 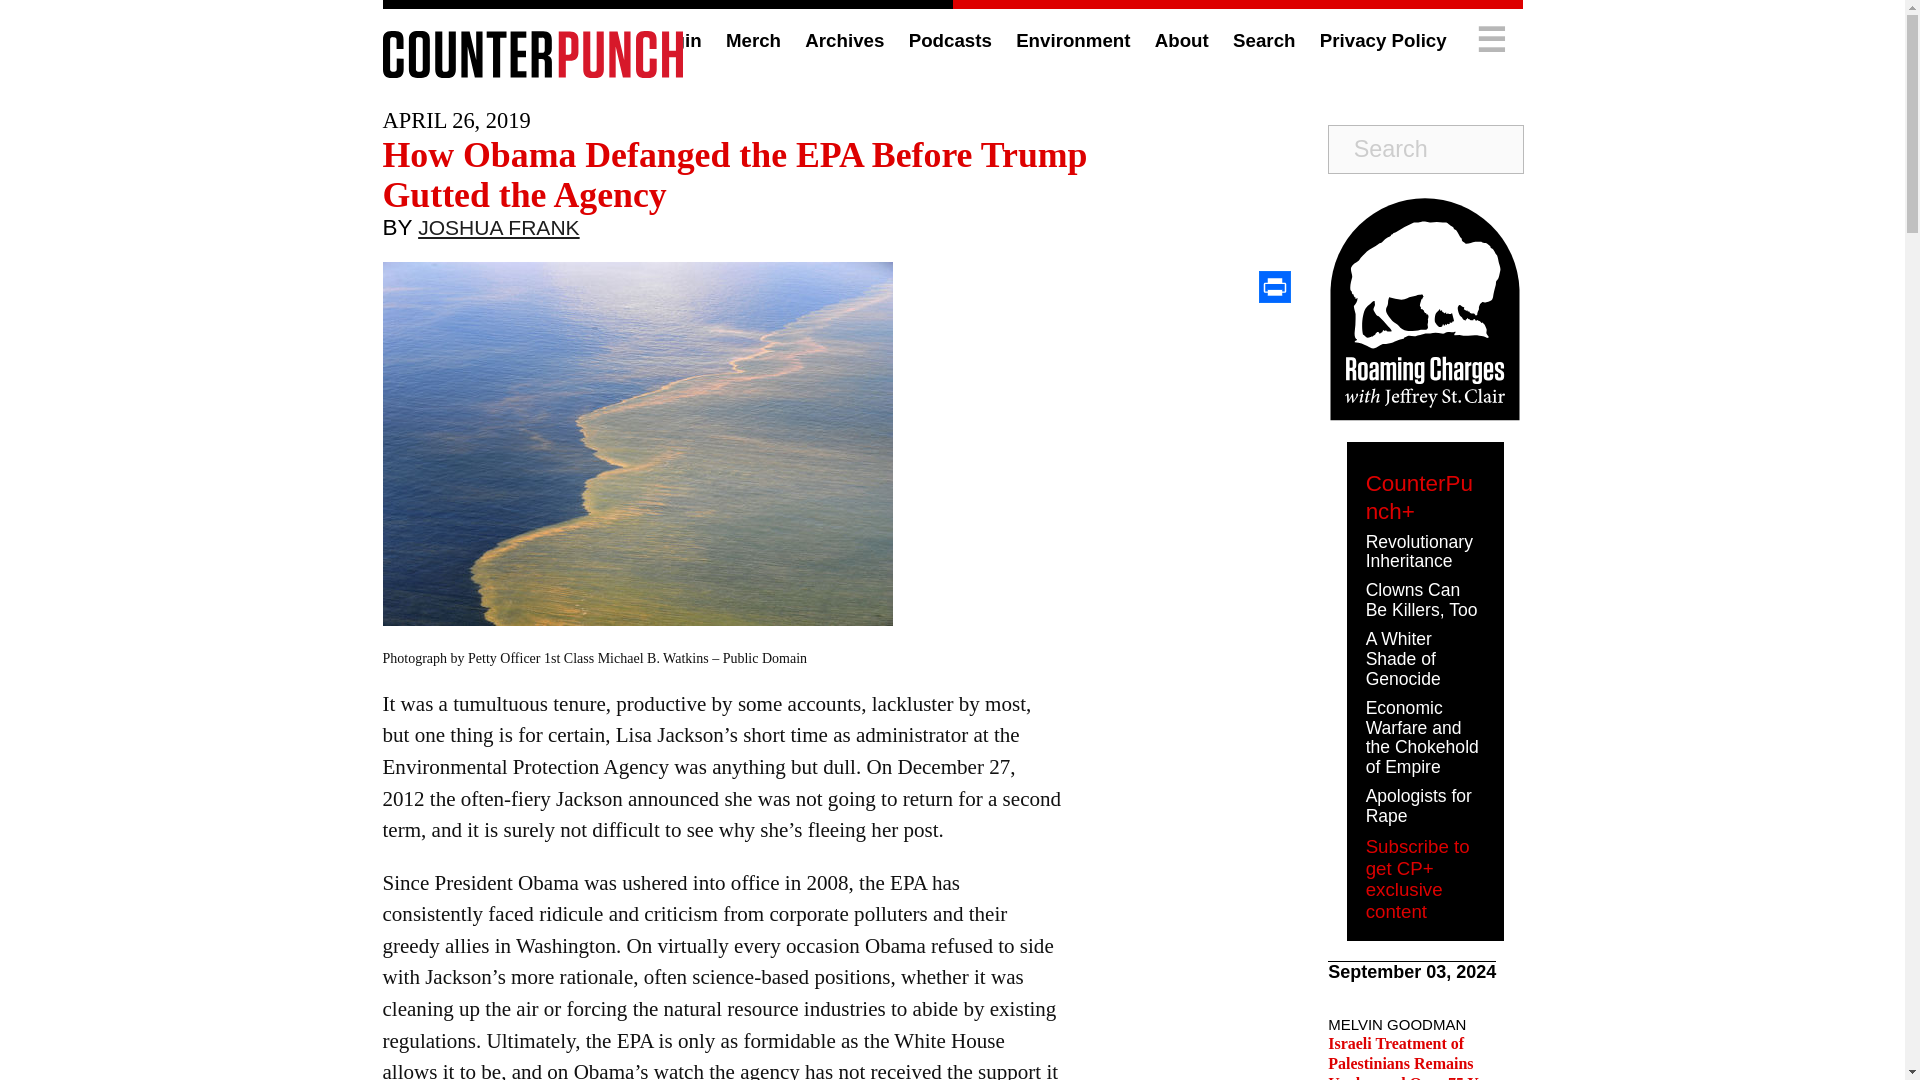 I want to click on JOSHUA FRANK, so click(x=498, y=232).